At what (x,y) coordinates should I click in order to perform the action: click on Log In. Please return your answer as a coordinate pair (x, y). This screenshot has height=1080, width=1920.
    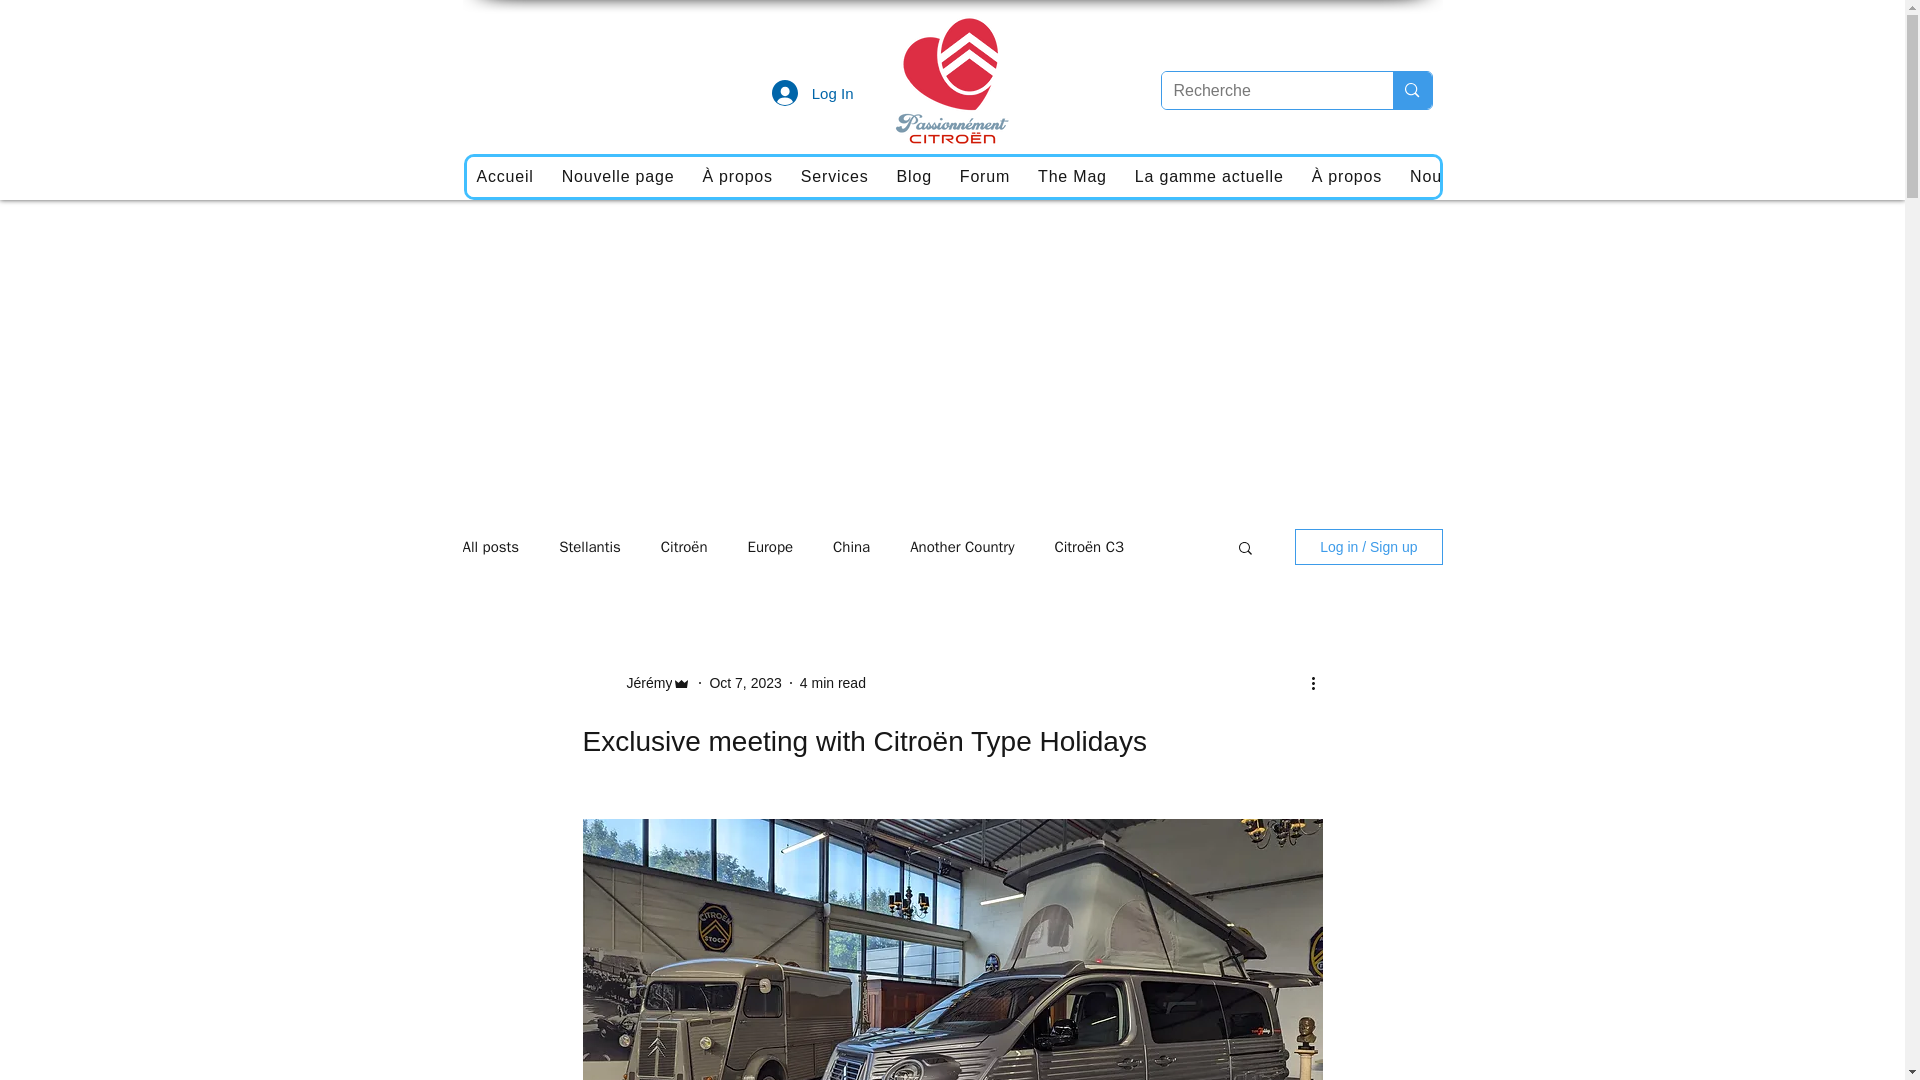
    Looking at the image, I should click on (812, 93).